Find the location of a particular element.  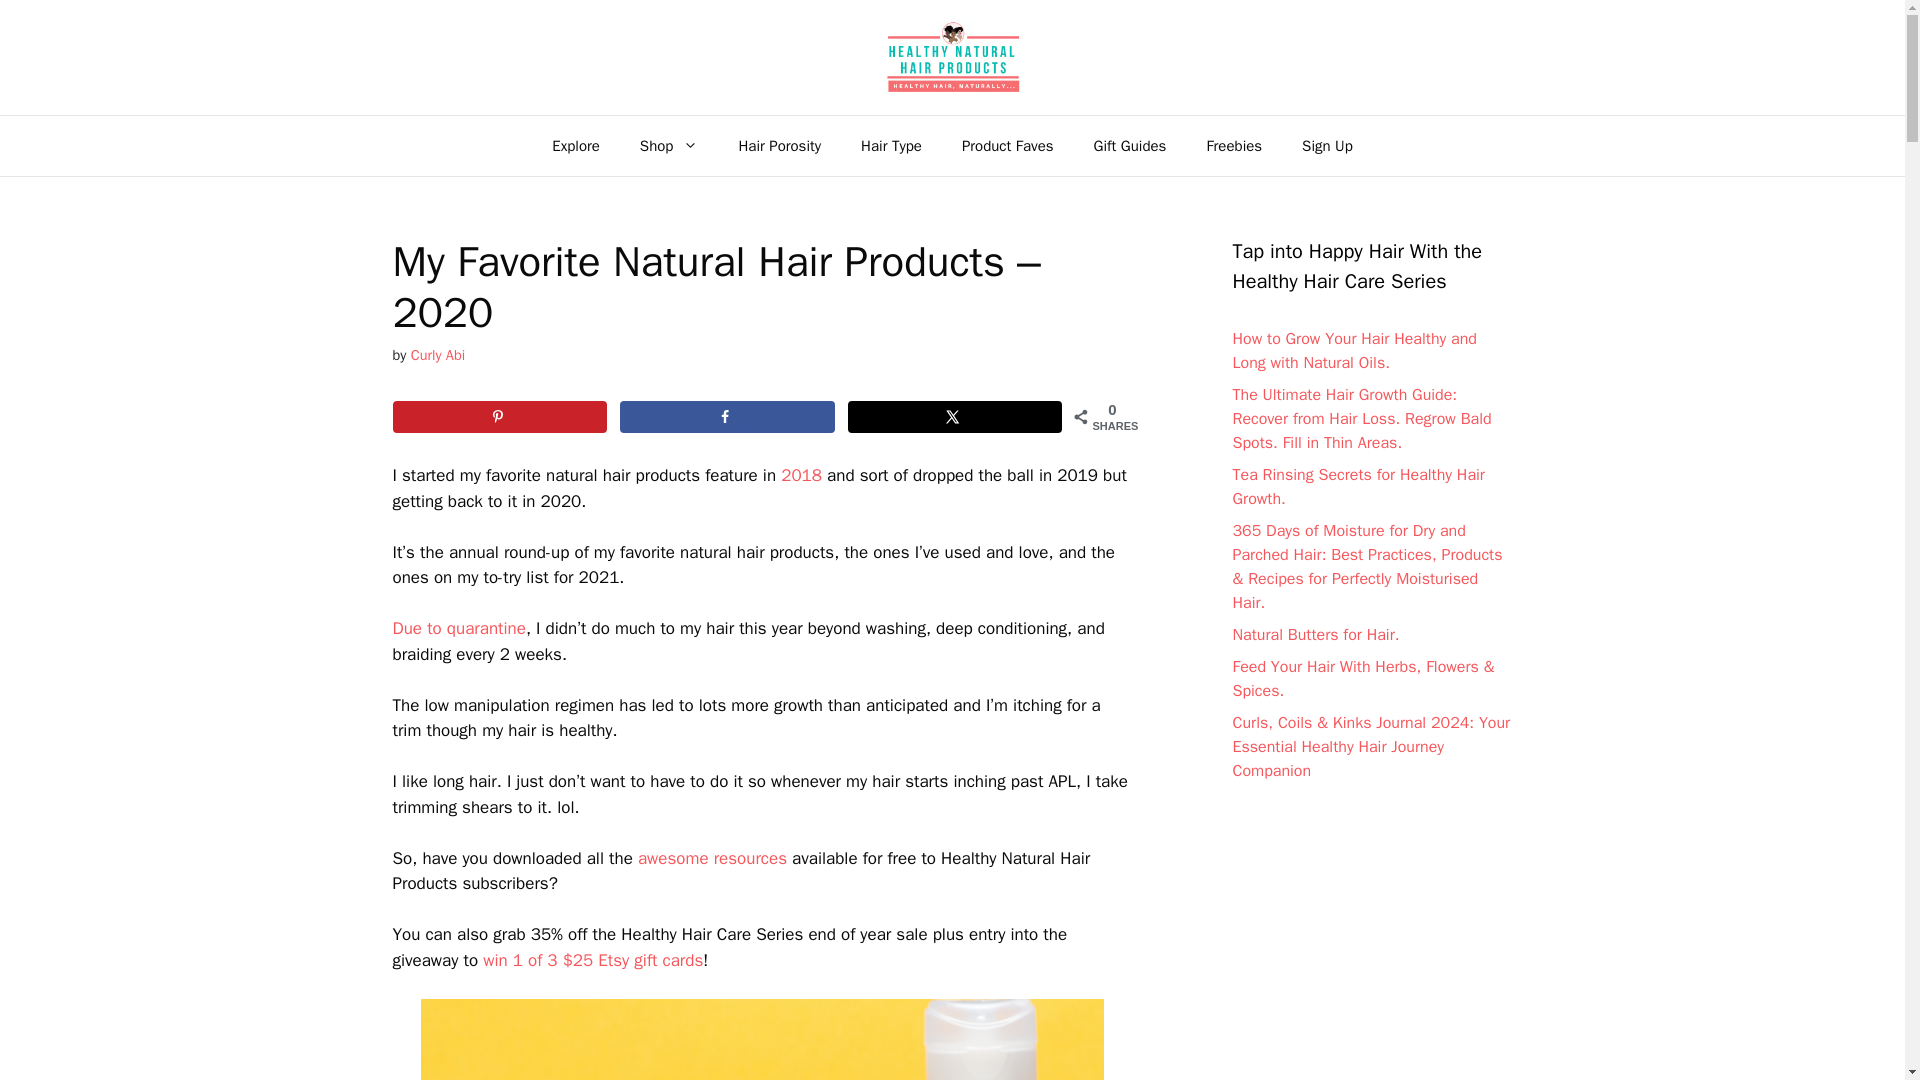

Save to Pinterest is located at coordinates (498, 416).